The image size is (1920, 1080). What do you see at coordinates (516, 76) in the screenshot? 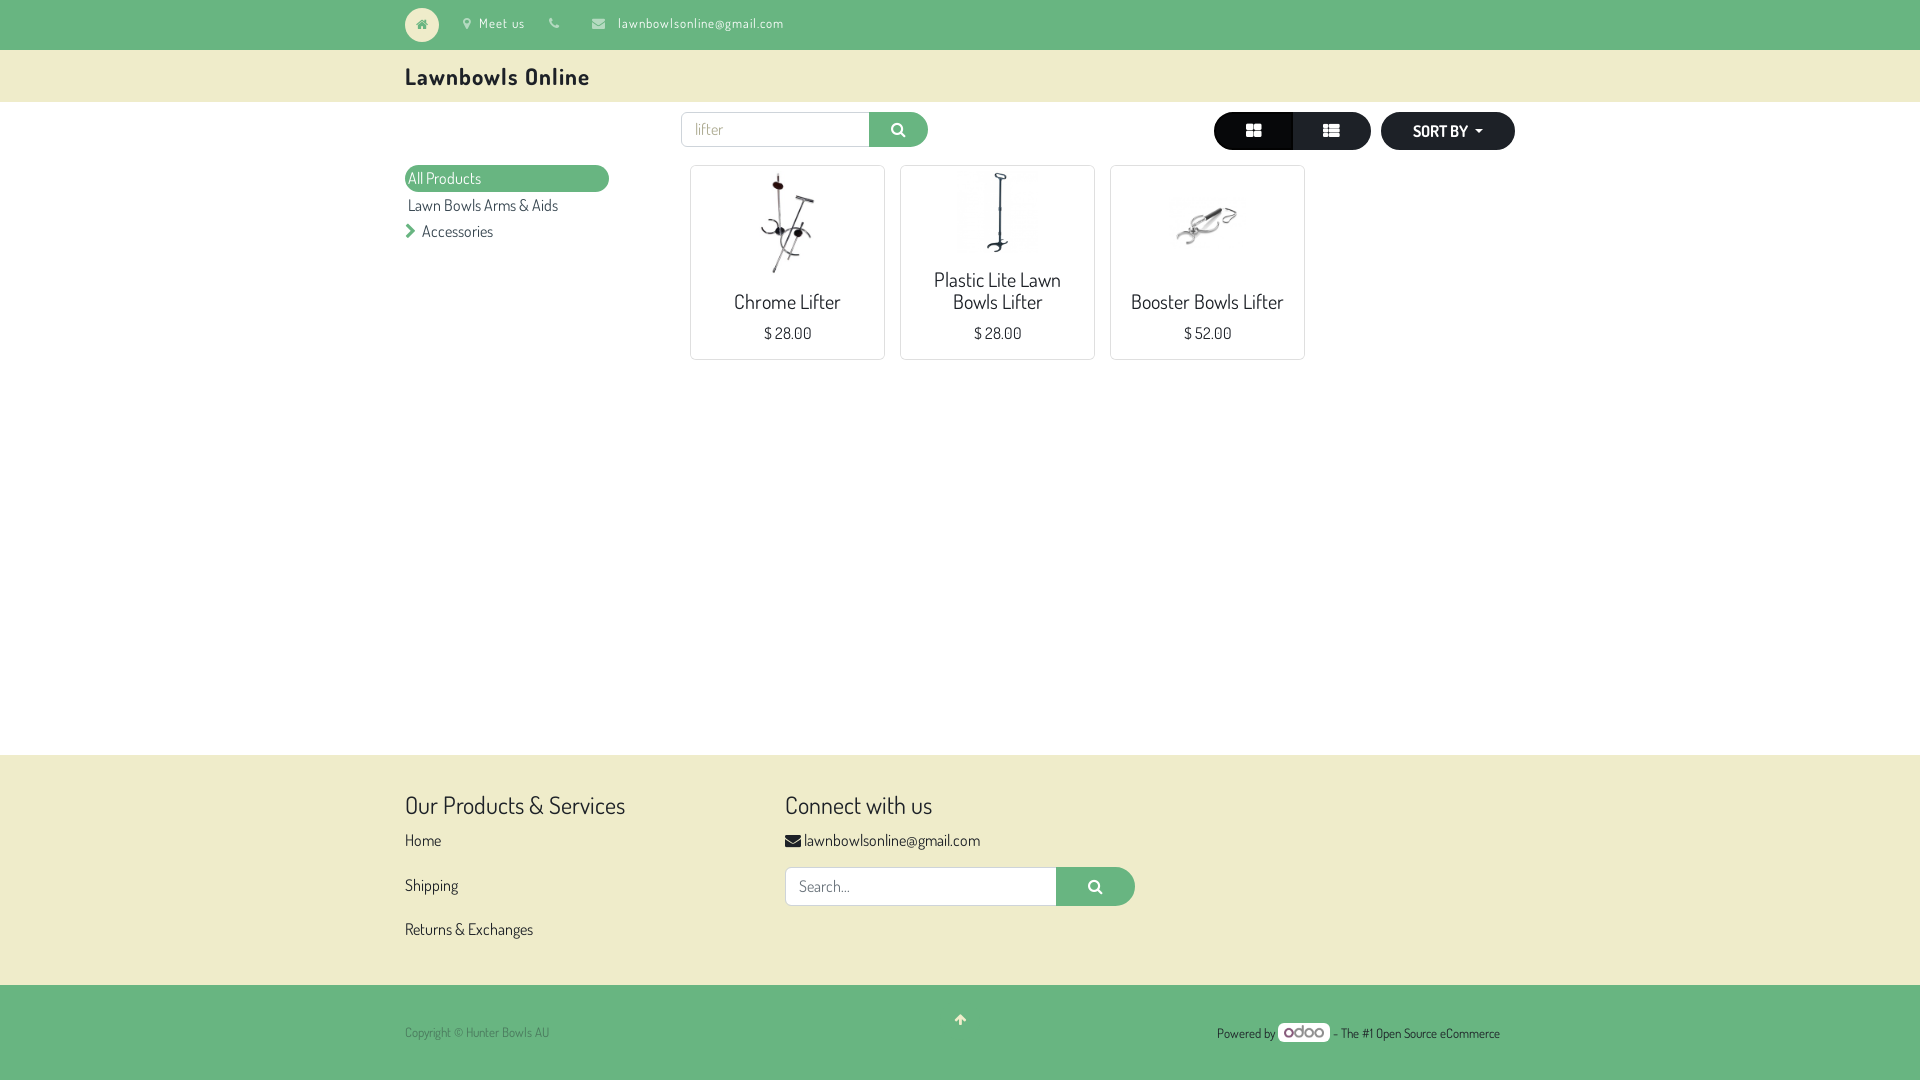
I see `Lawnbowls Online` at bounding box center [516, 76].